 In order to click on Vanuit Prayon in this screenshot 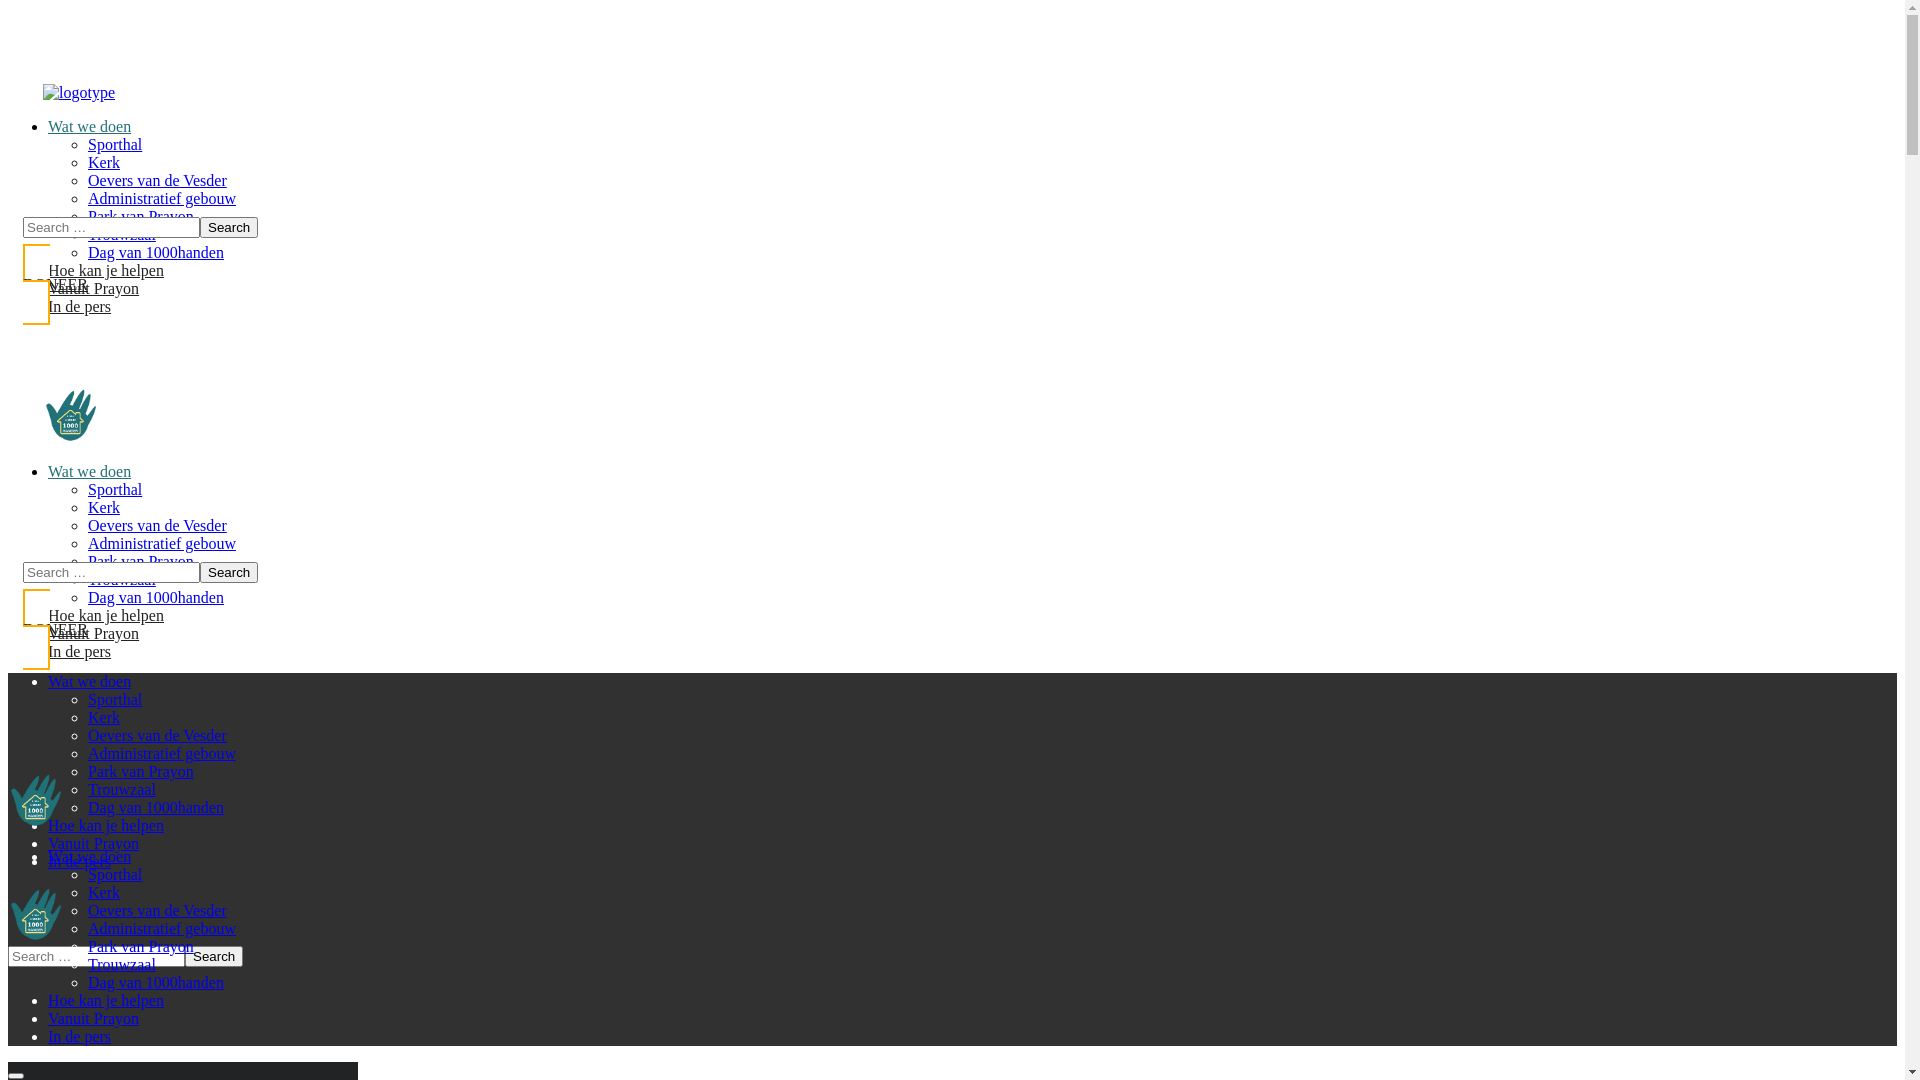, I will do `click(94, 634)`.